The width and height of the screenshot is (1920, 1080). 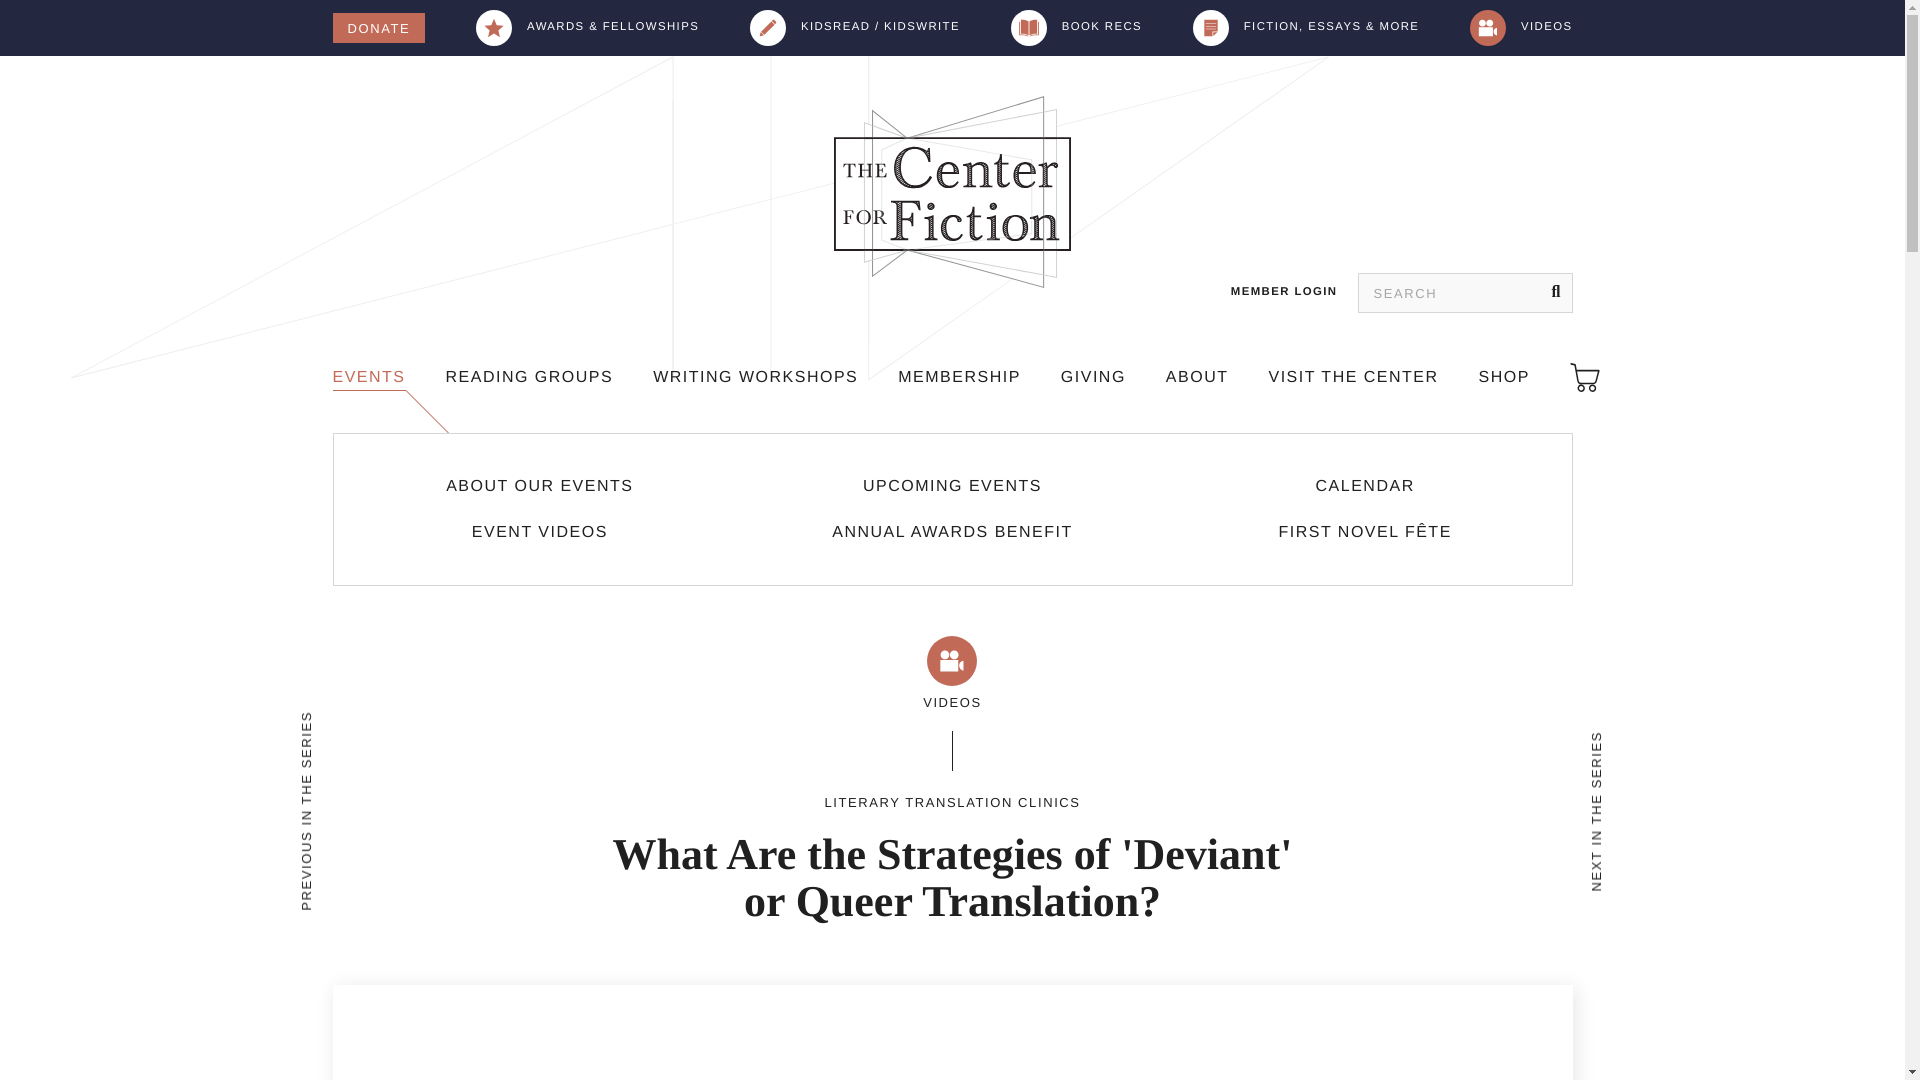 I want to click on READING GROUPS, so click(x=530, y=378).